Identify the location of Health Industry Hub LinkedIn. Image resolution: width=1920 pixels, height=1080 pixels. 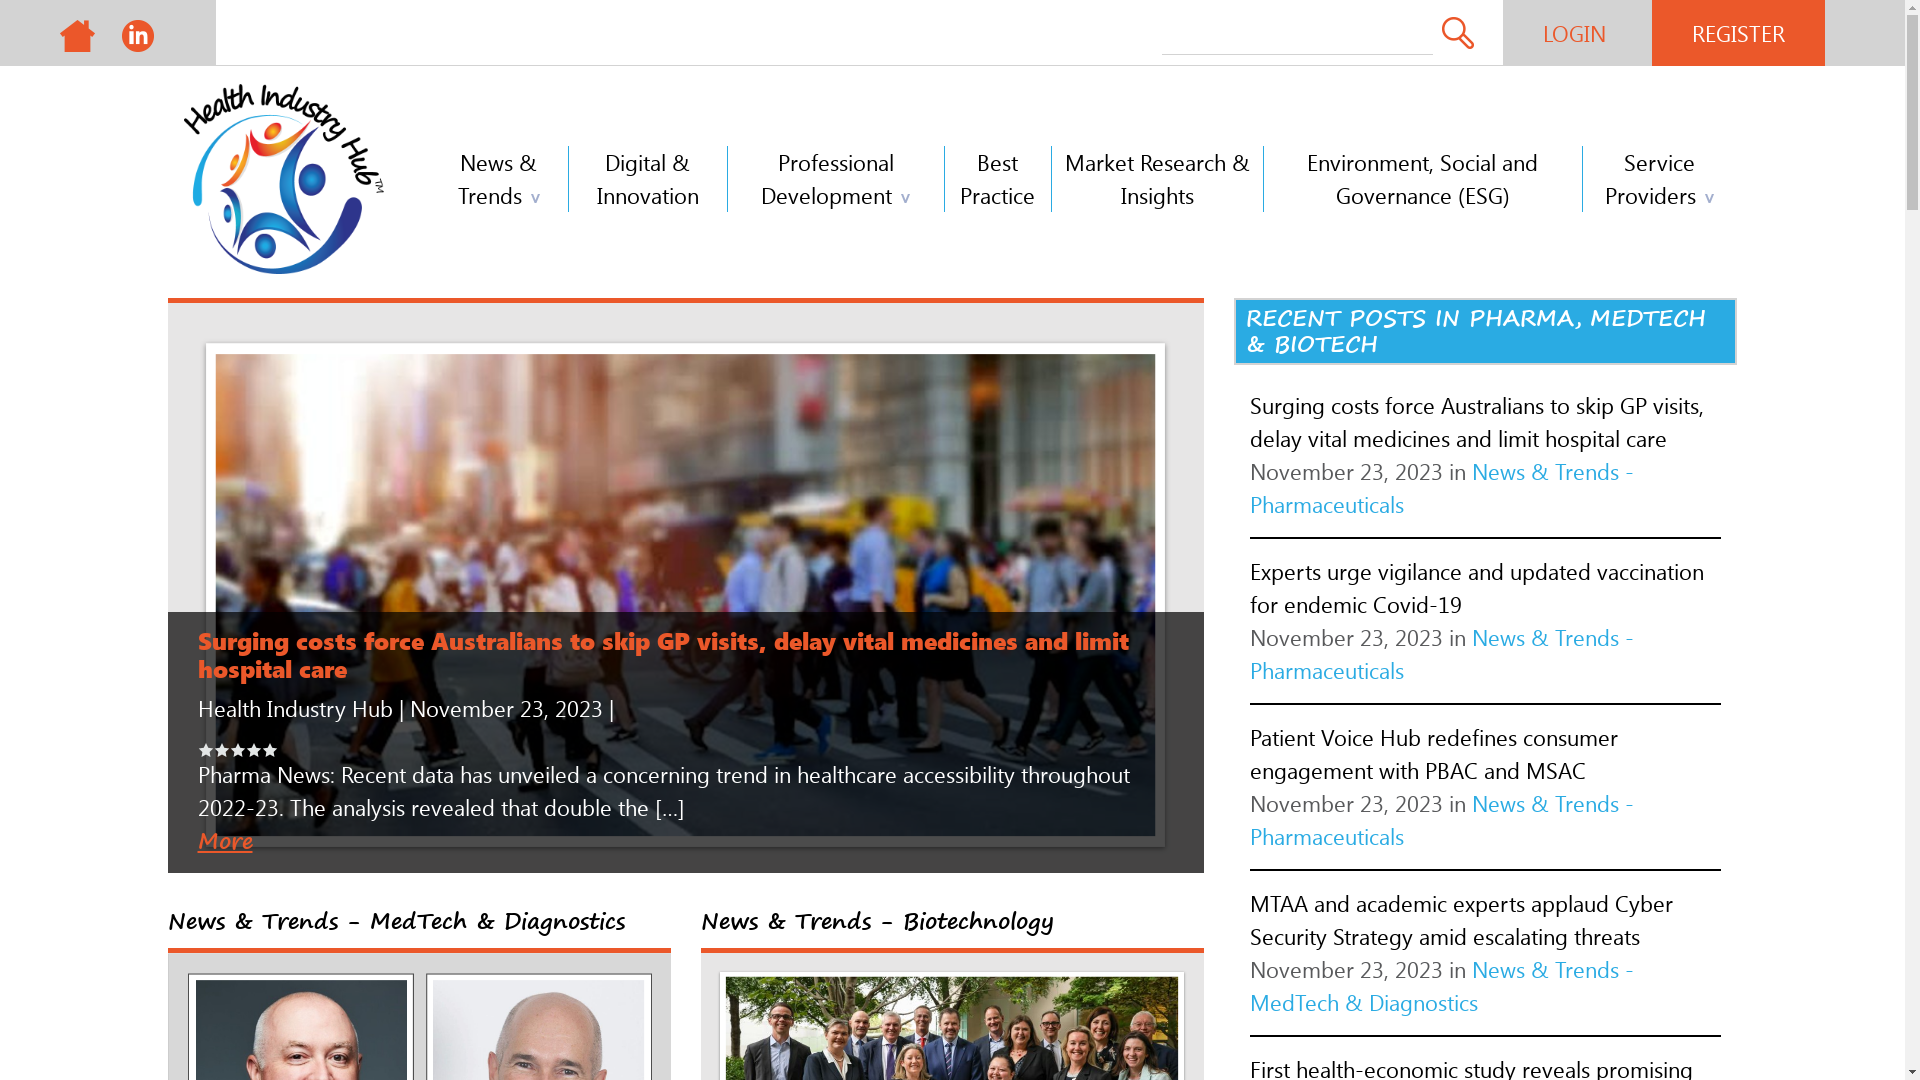
(138, 32).